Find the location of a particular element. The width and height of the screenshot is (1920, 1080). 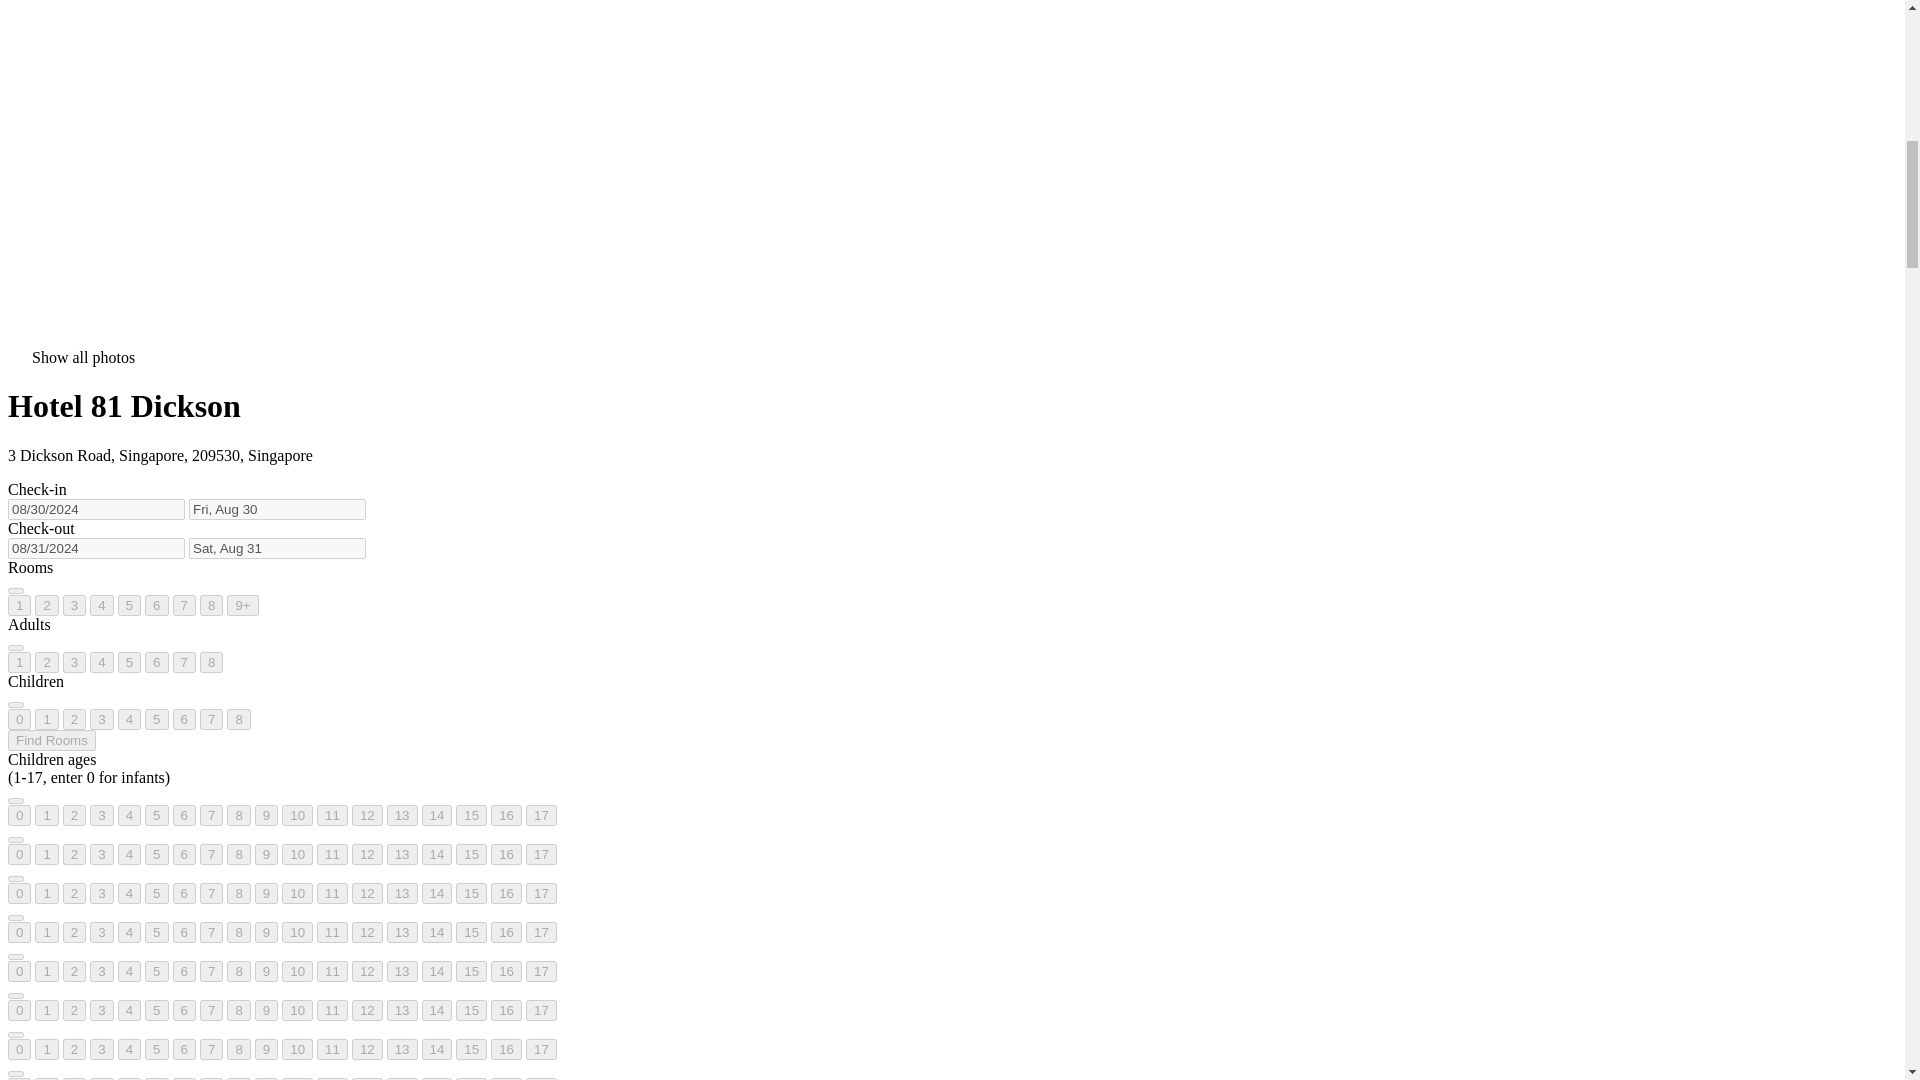

3 is located at coordinates (102, 719).